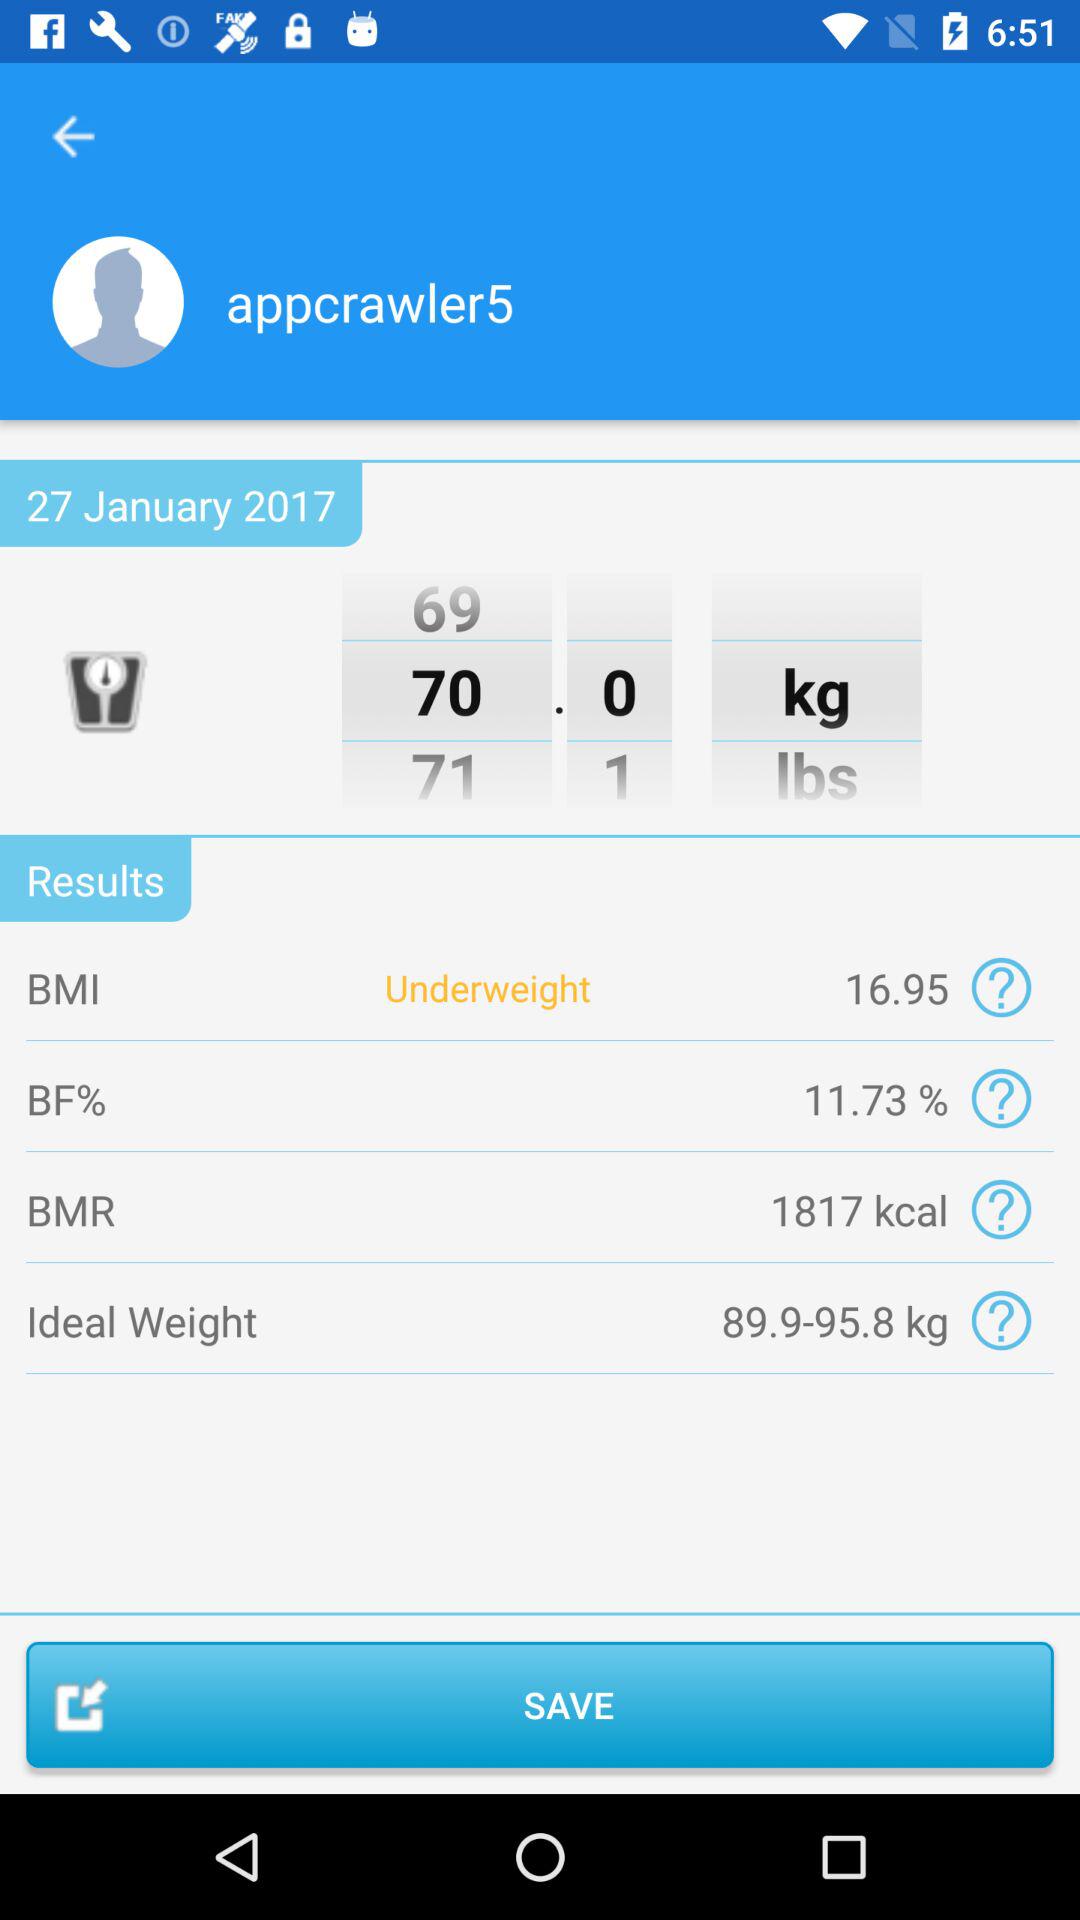 This screenshot has height=1920, width=1080. Describe the element at coordinates (1000, 1098) in the screenshot. I see `more info` at that location.